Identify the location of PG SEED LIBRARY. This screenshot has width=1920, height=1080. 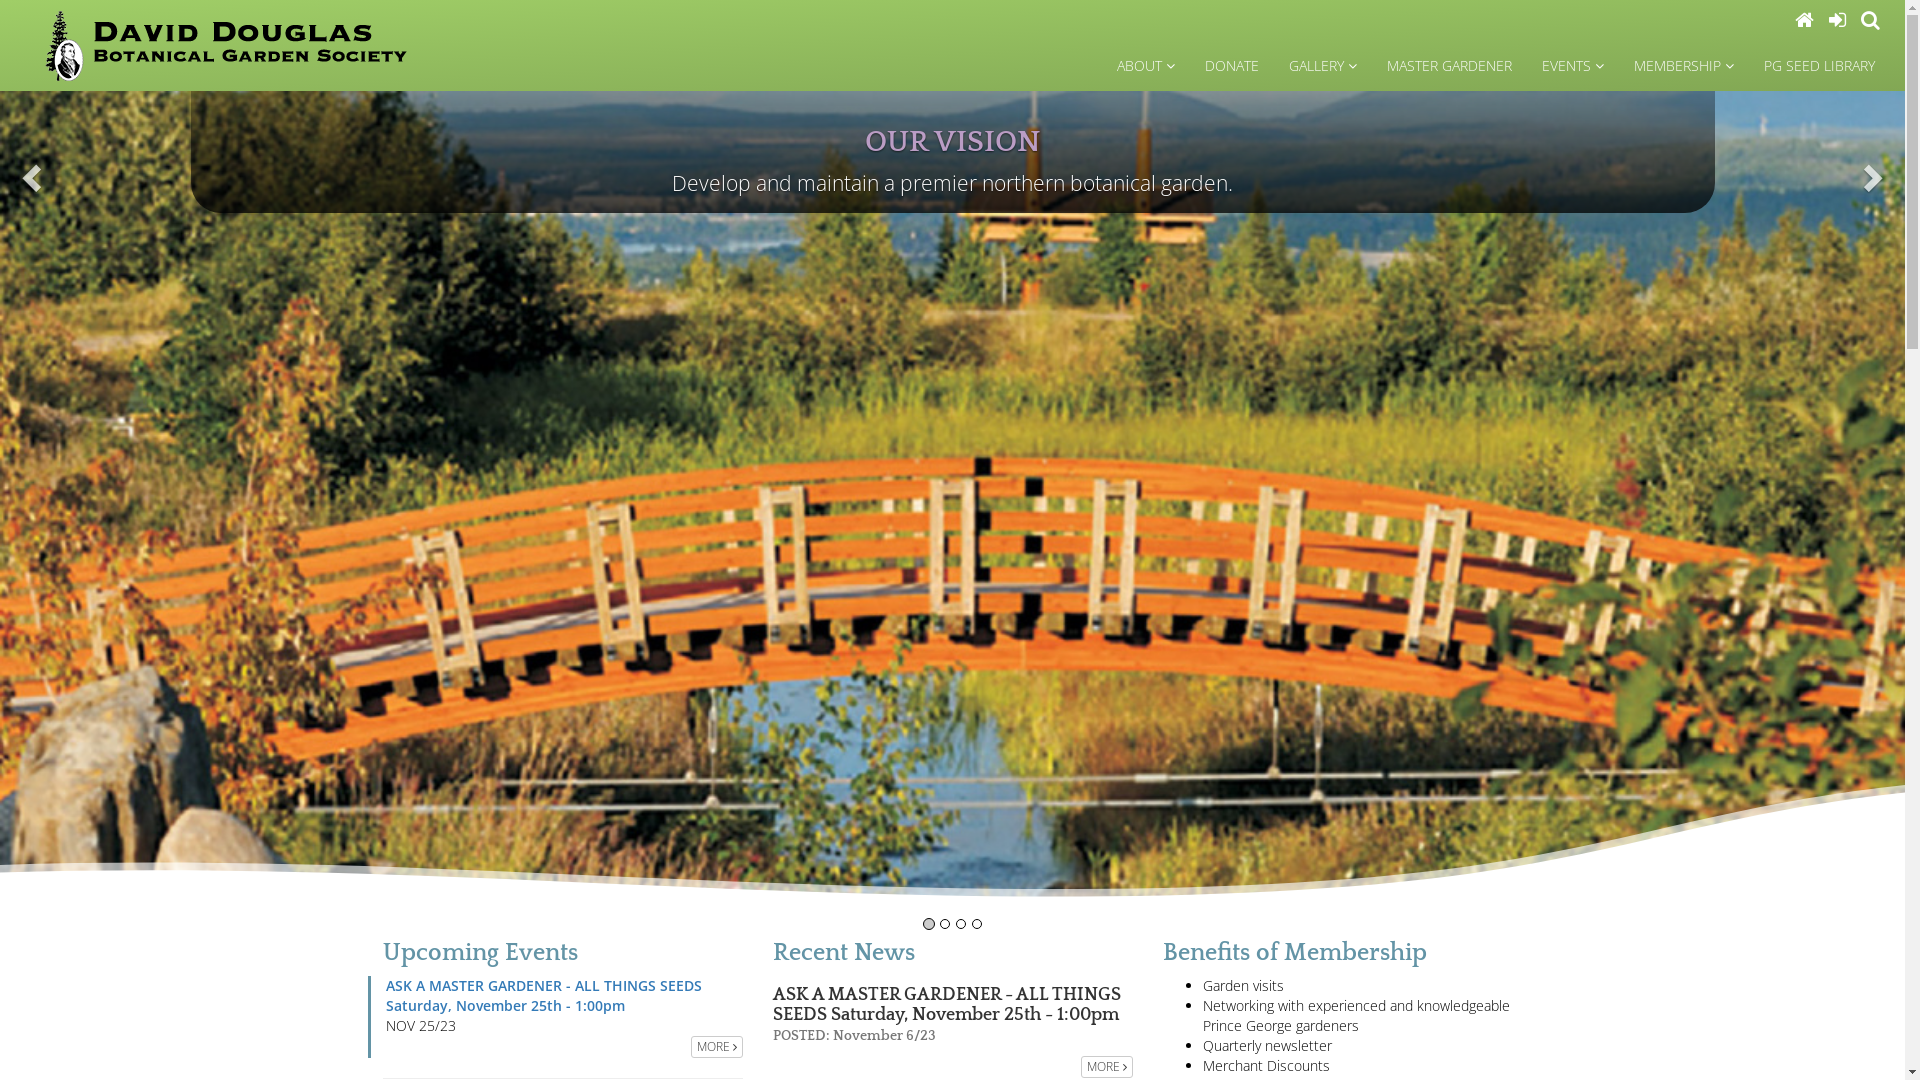
(1820, 66).